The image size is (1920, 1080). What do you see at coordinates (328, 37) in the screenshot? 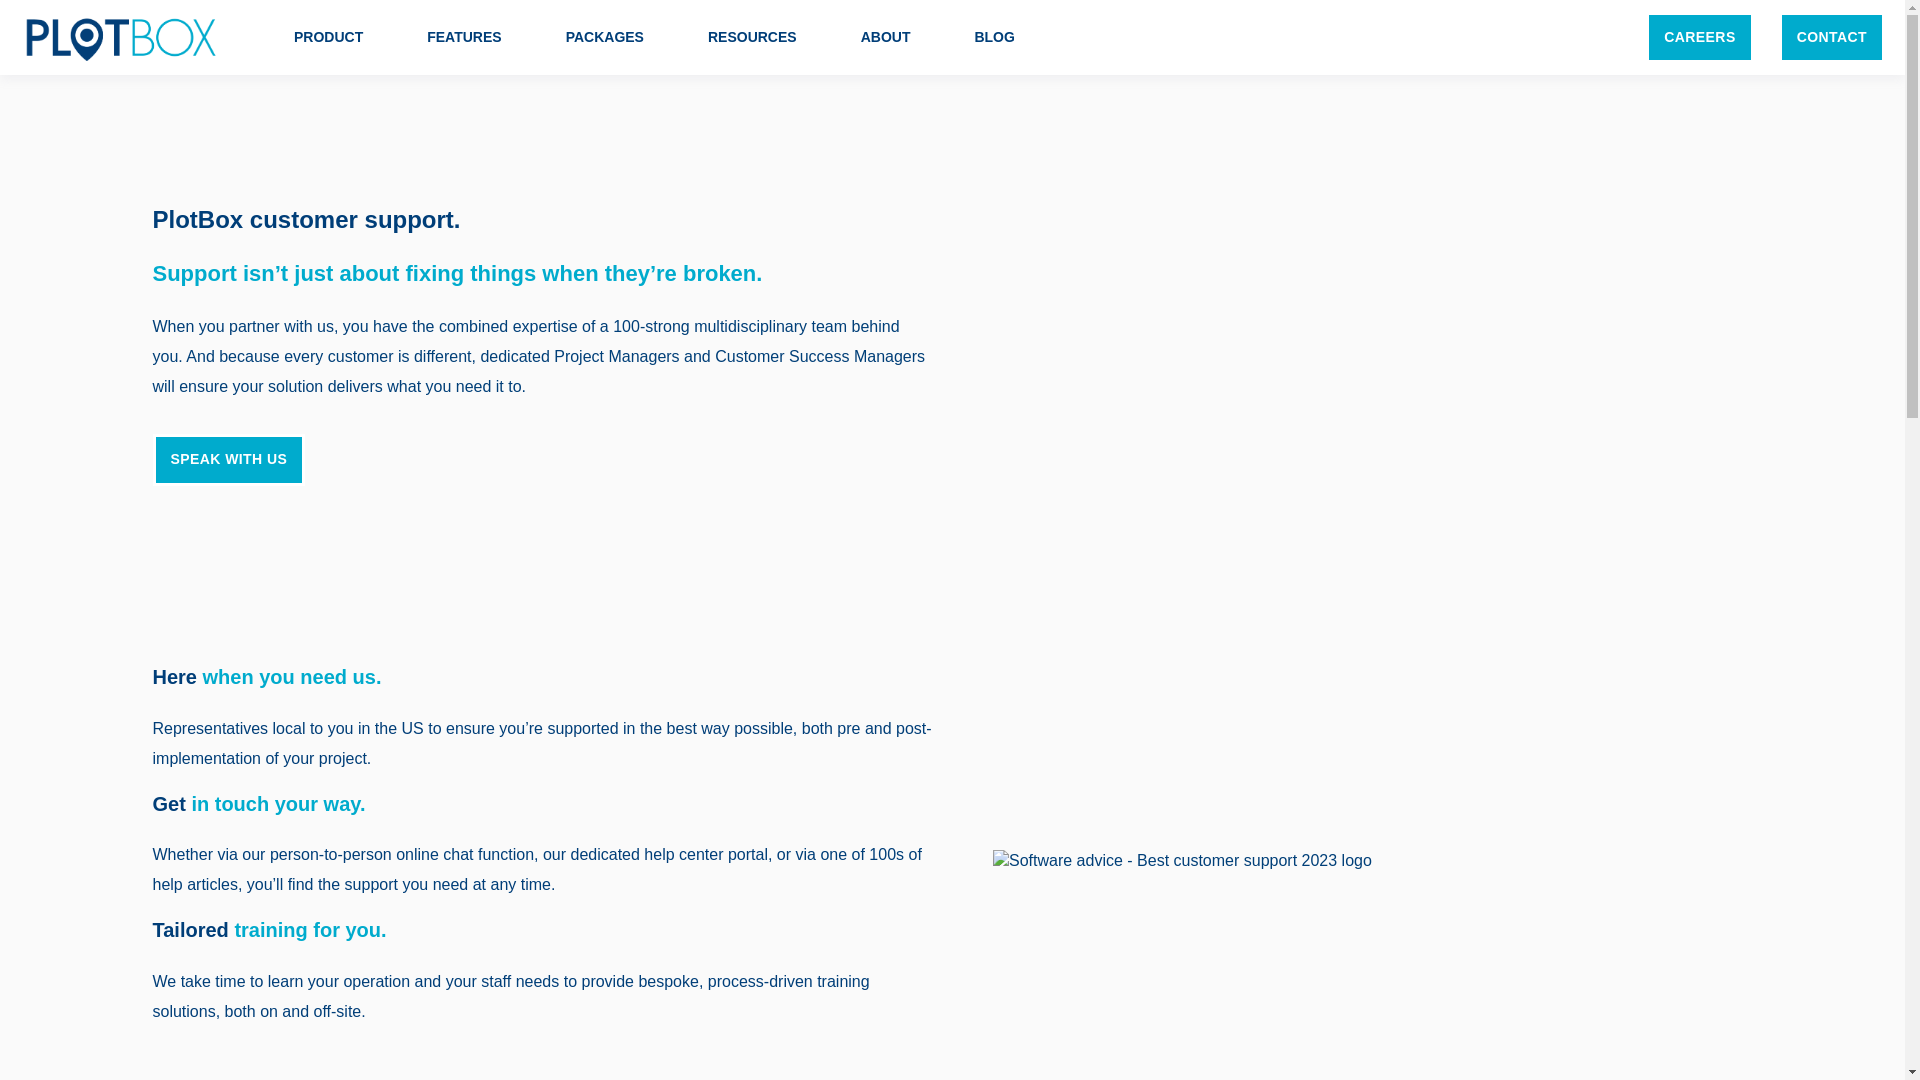
I see `PRODUCT` at bounding box center [328, 37].